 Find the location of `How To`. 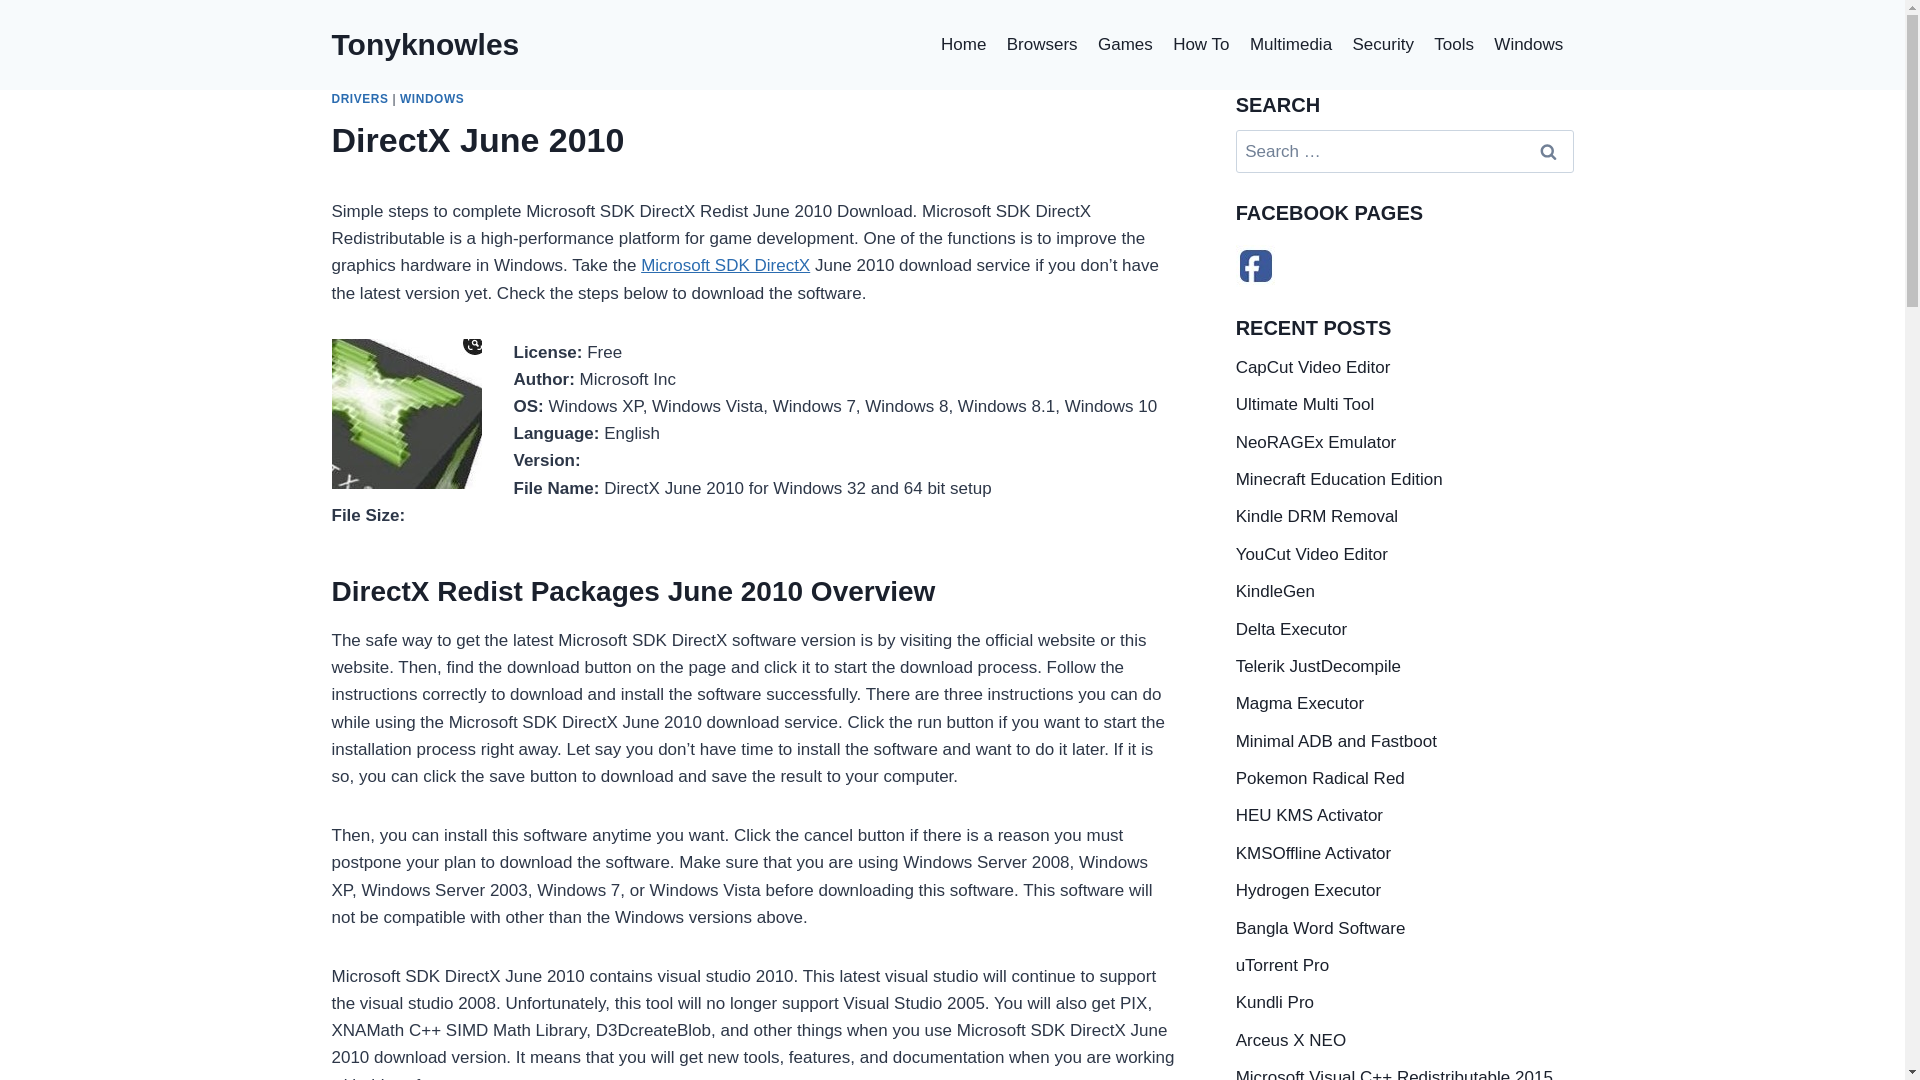

How To is located at coordinates (1202, 44).